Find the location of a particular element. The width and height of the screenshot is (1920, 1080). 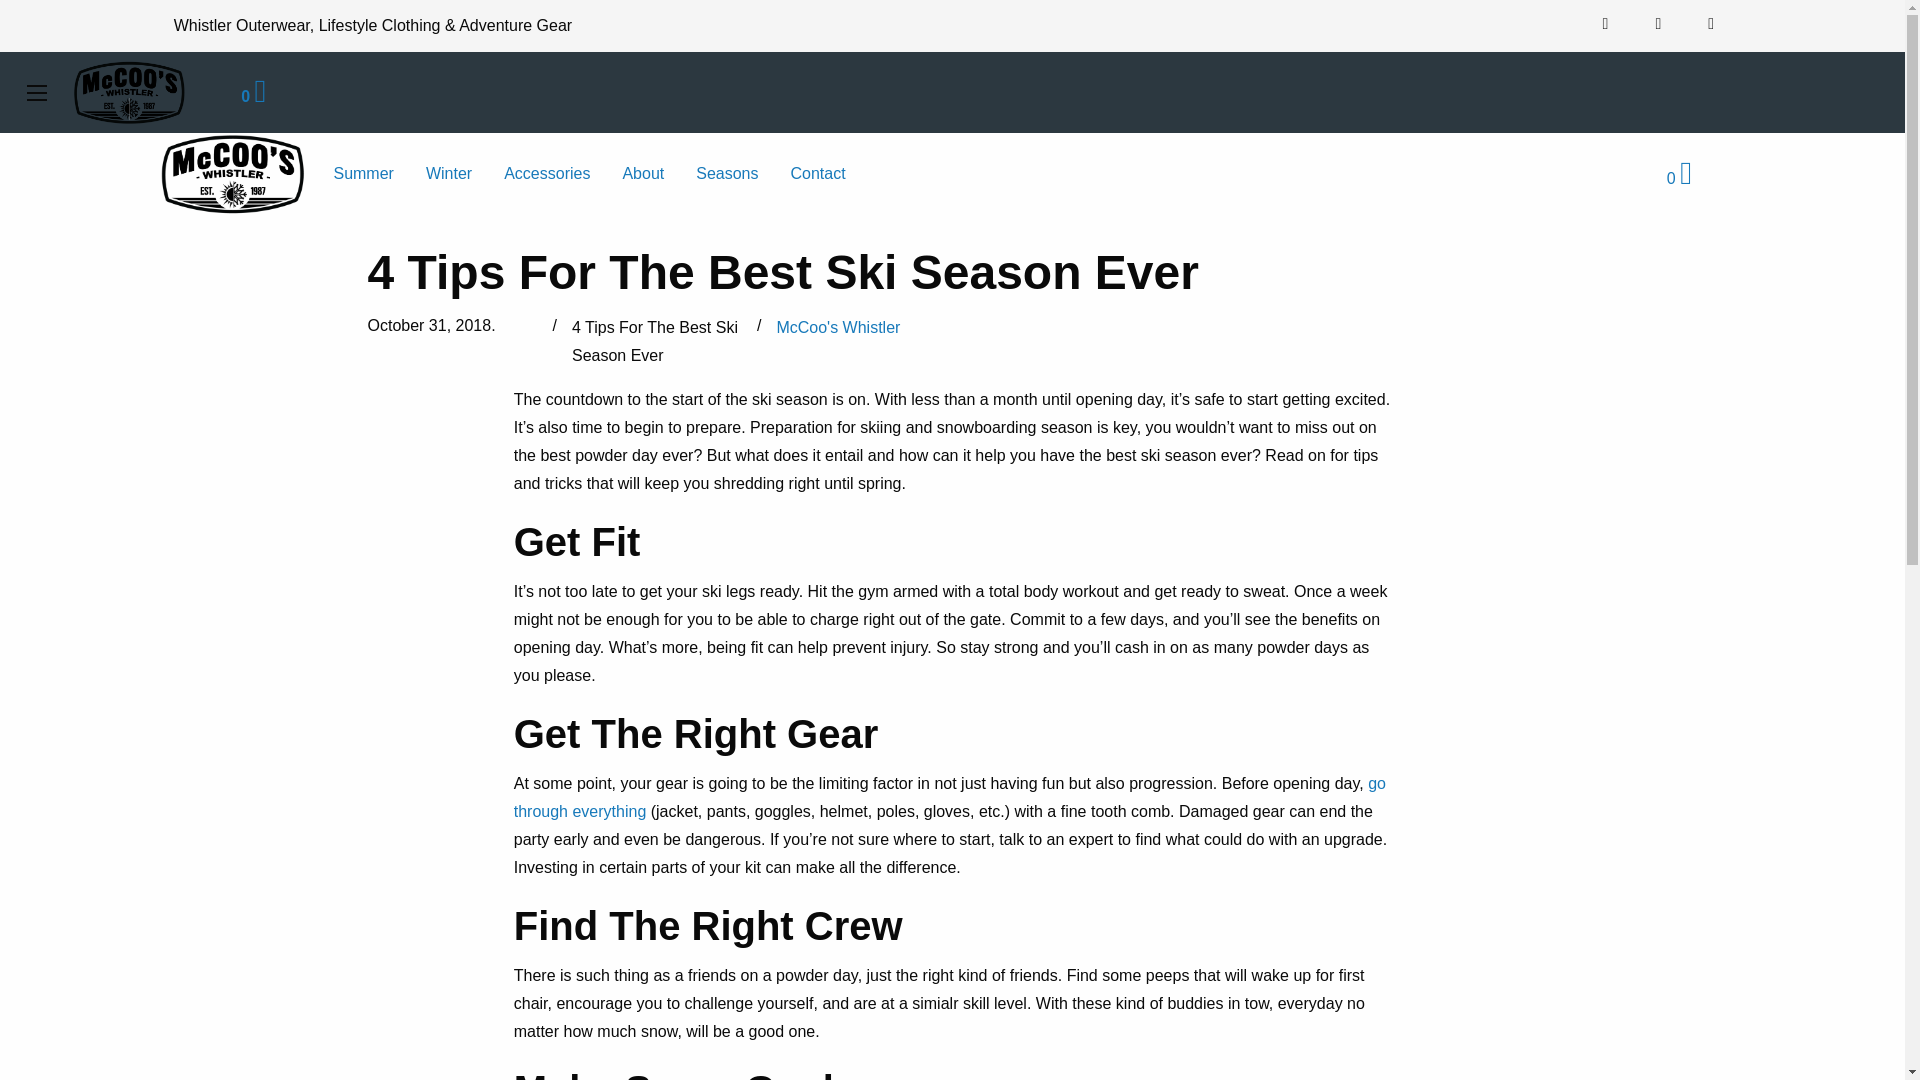

View your shopping cart is located at coordinates (254, 96).